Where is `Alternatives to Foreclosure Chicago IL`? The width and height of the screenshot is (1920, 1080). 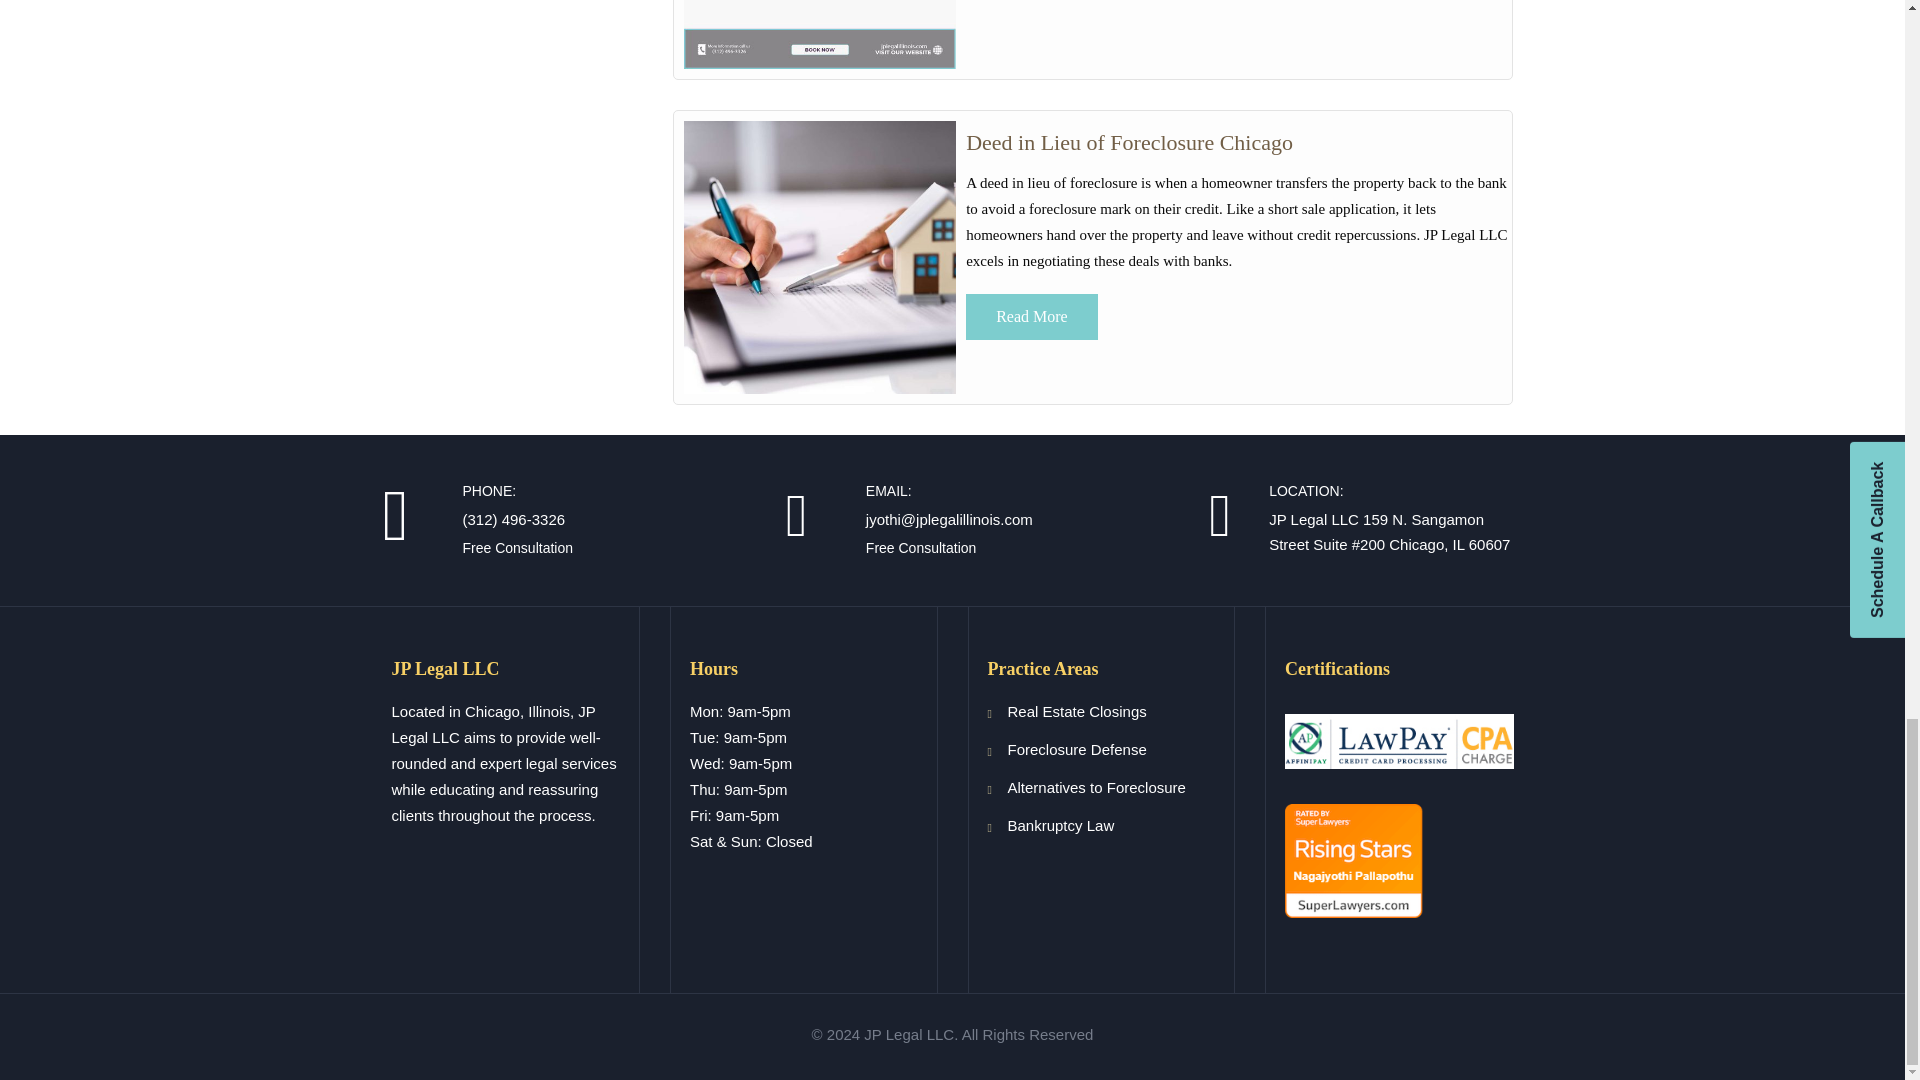
Alternatives to Foreclosure Chicago IL is located at coordinates (1128, 142).